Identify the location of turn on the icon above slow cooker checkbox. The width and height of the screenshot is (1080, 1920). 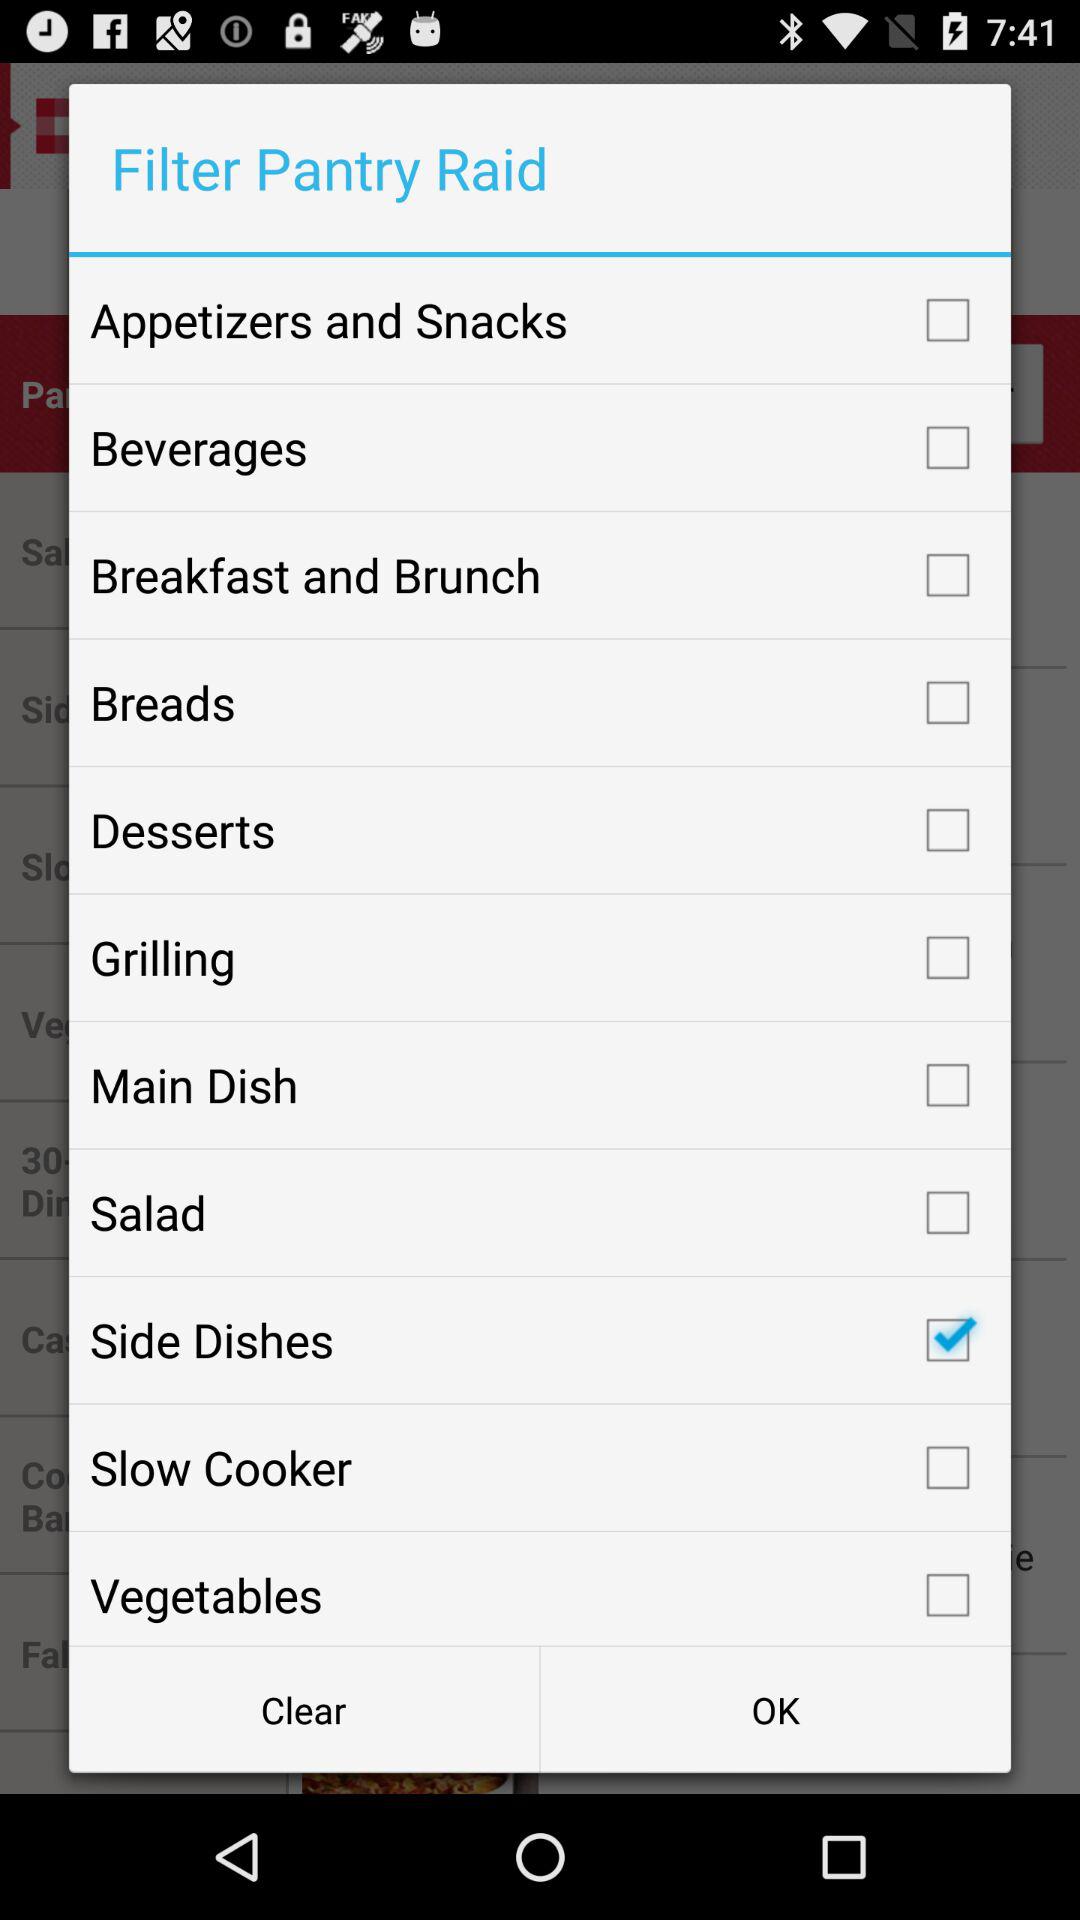
(540, 1340).